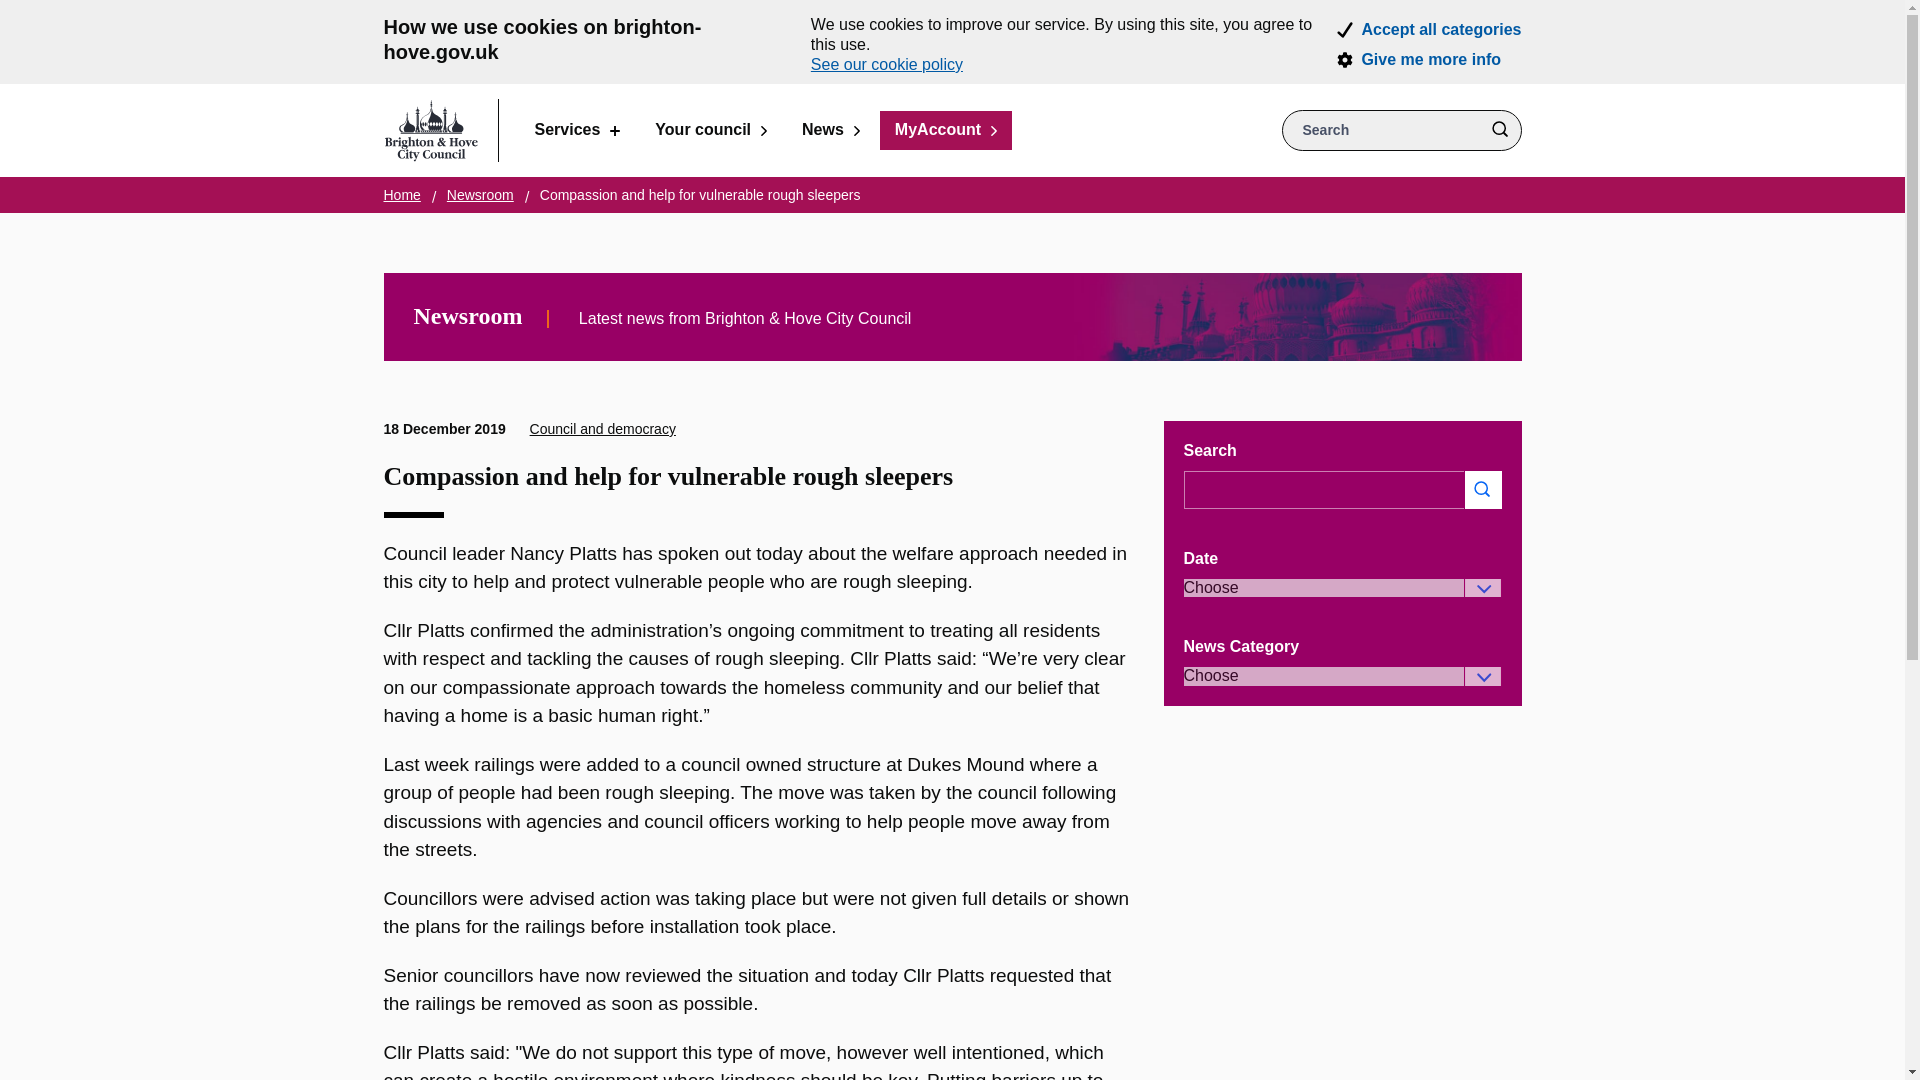 This screenshot has width=1920, height=1080. Describe the element at coordinates (945, 130) in the screenshot. I see `MyAccount` at that location.